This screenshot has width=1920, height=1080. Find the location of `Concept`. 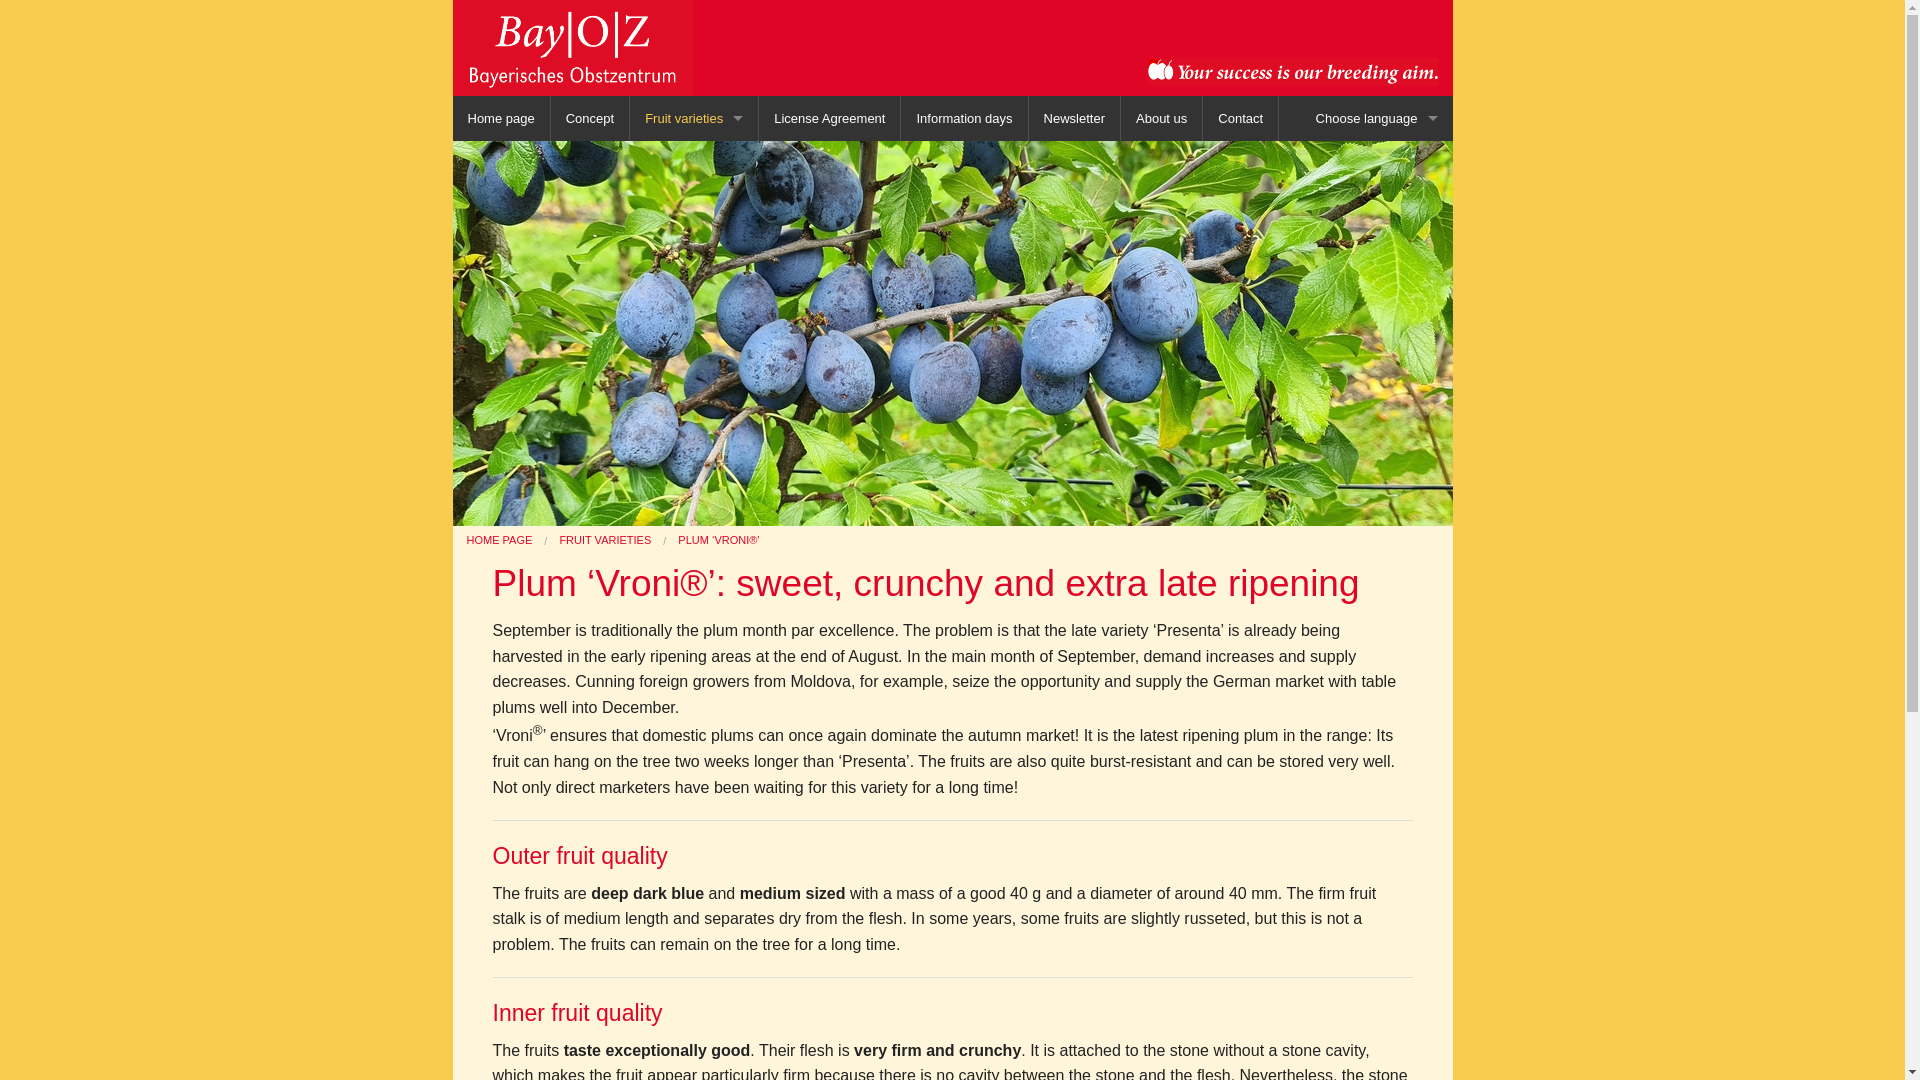

Concept is located at coordinates (590, 118).